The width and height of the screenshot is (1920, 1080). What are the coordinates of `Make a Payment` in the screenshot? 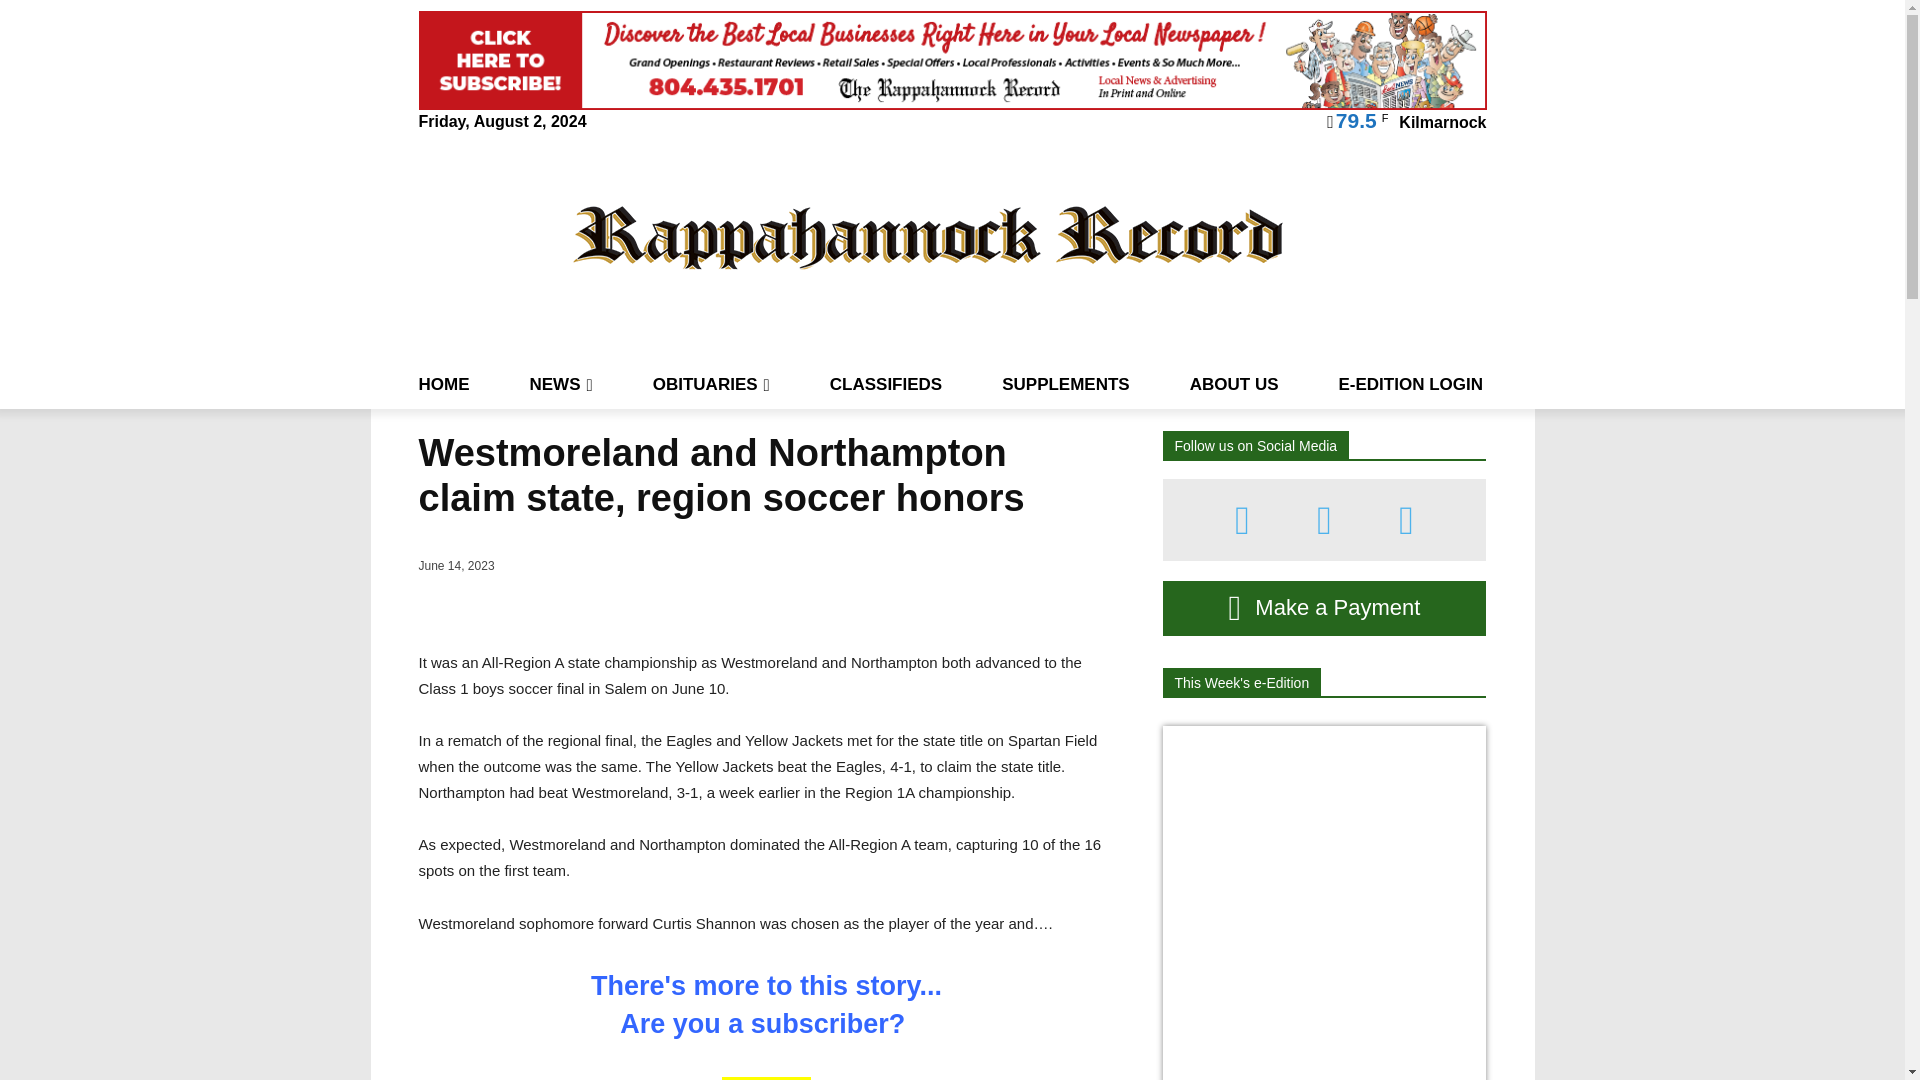 It's located at (1324, 608).